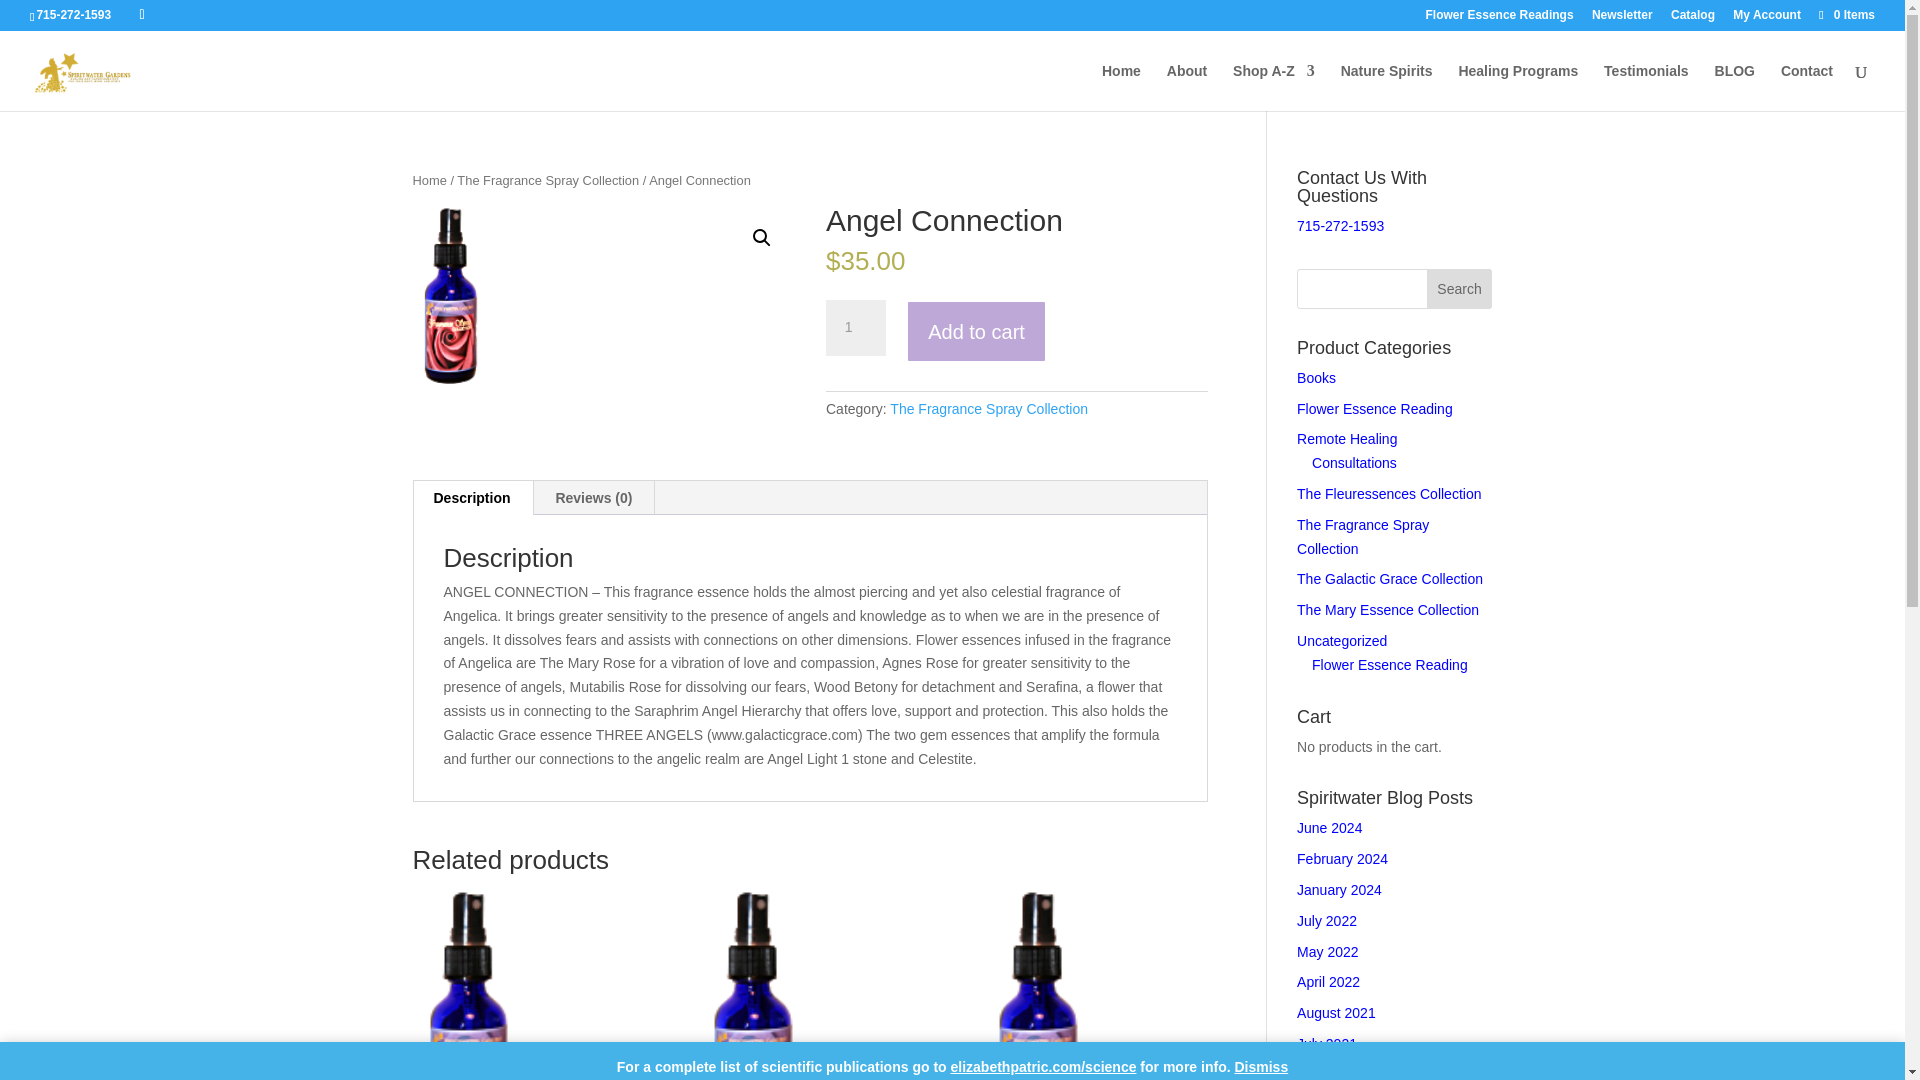 The width and height of the screenshot is (1920, 1080). I want to click on 715-272-1593, so click(74, 14).